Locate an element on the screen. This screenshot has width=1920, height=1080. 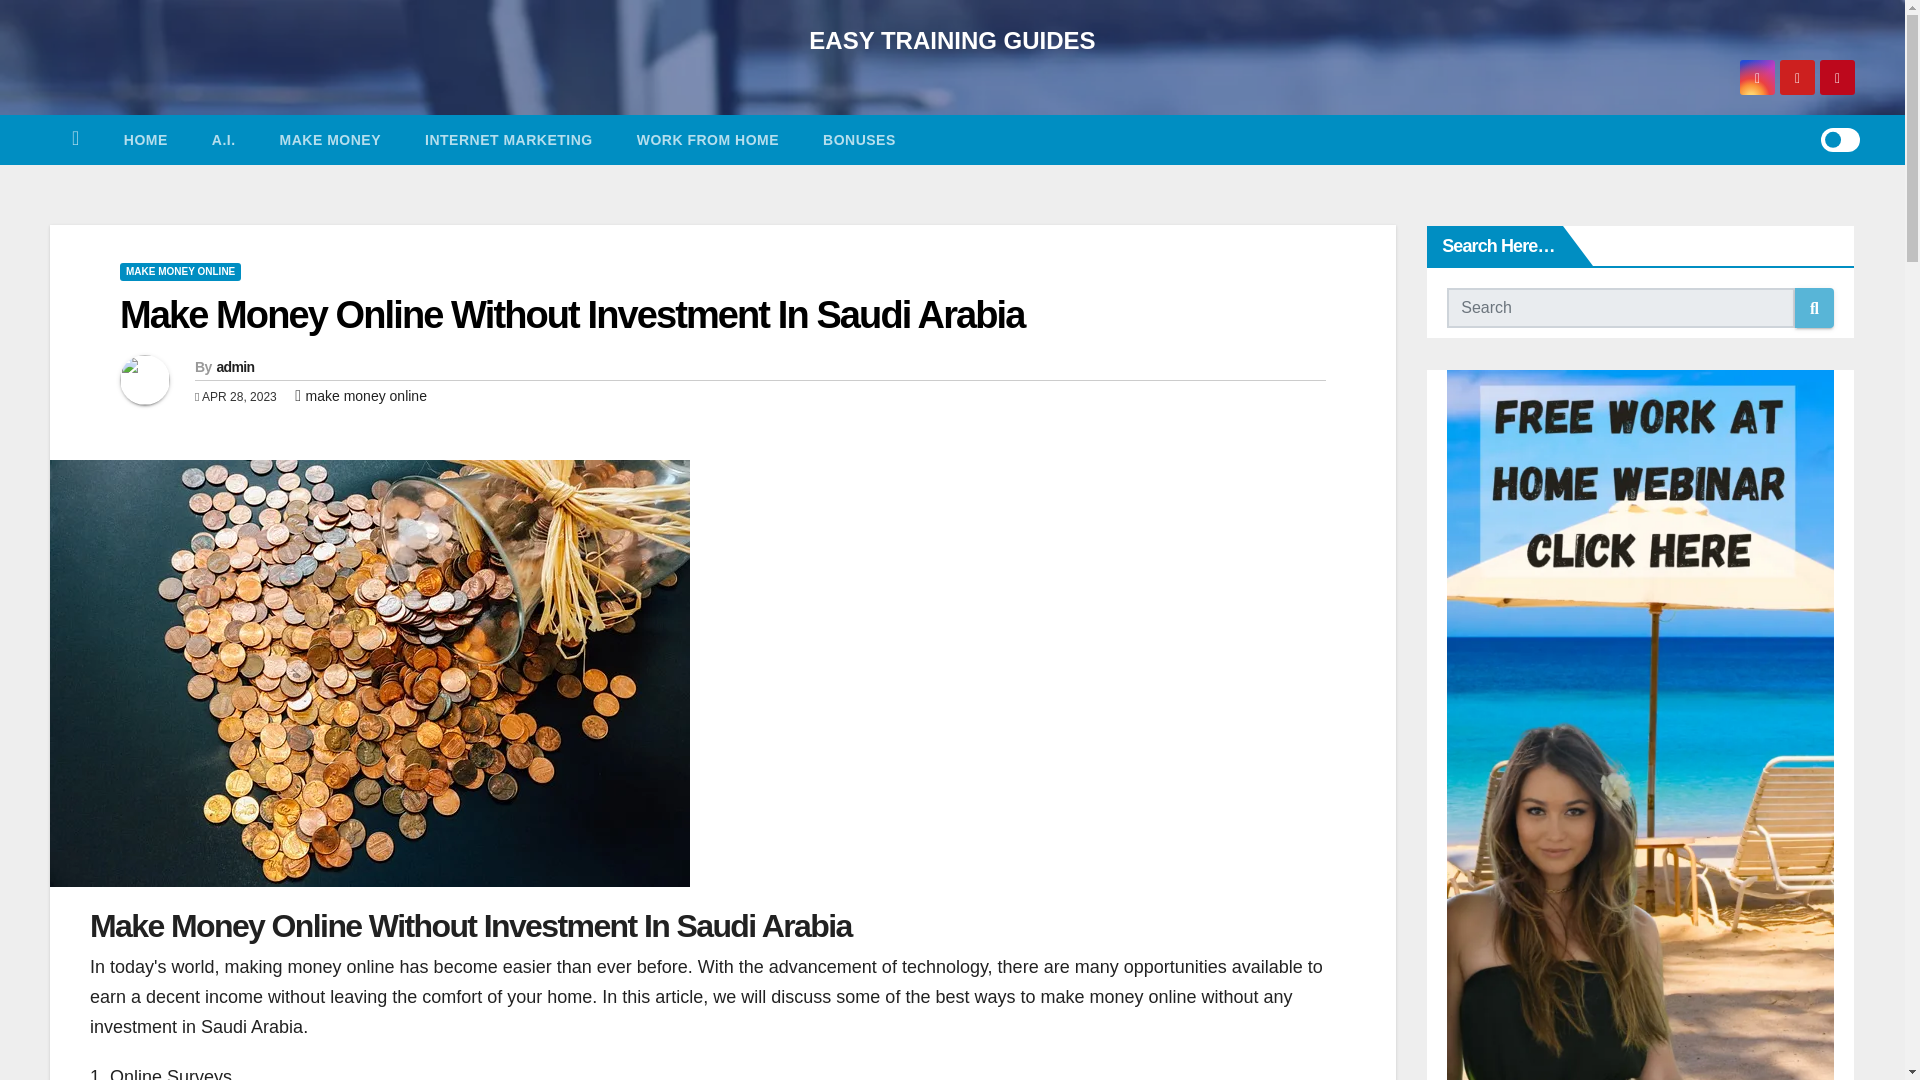
A.I. is located at coordinates (224, 140).